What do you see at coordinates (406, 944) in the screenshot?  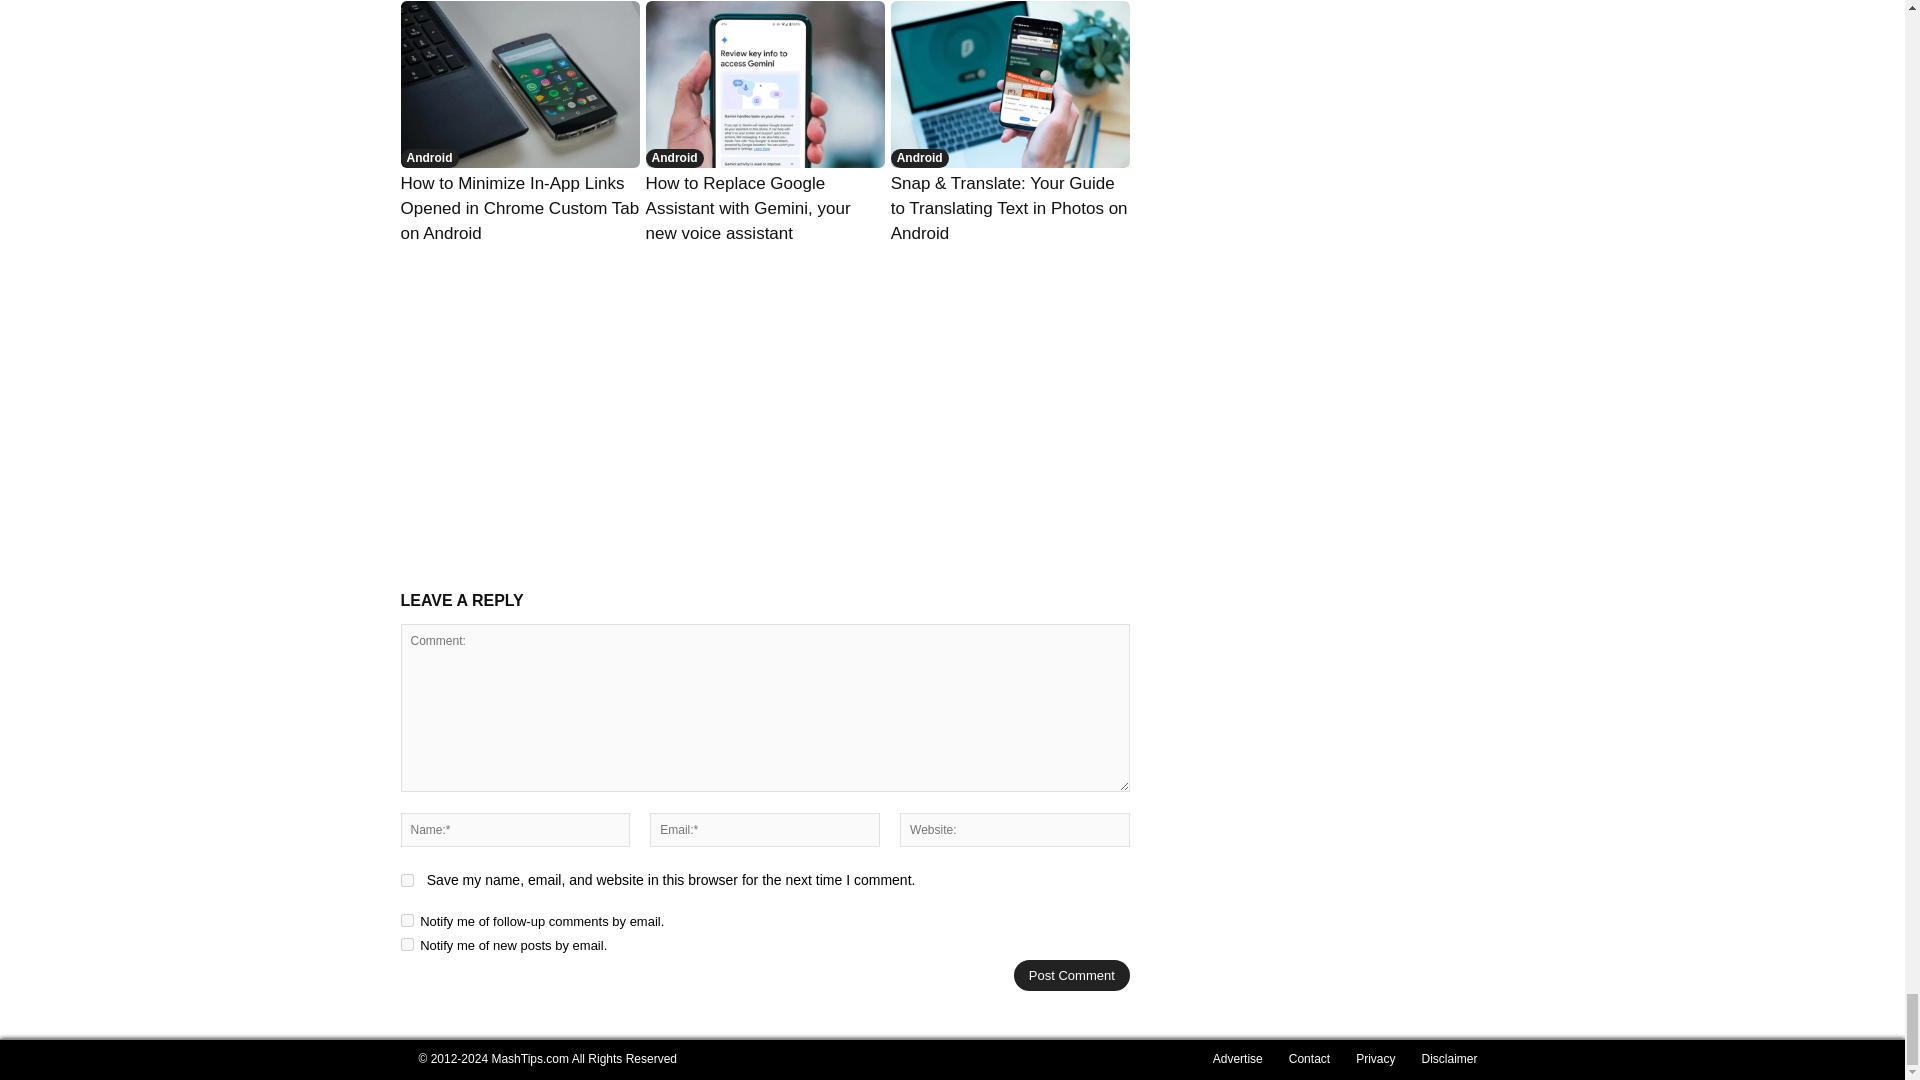 I see `subscribe` at bounding box center [406, 944].